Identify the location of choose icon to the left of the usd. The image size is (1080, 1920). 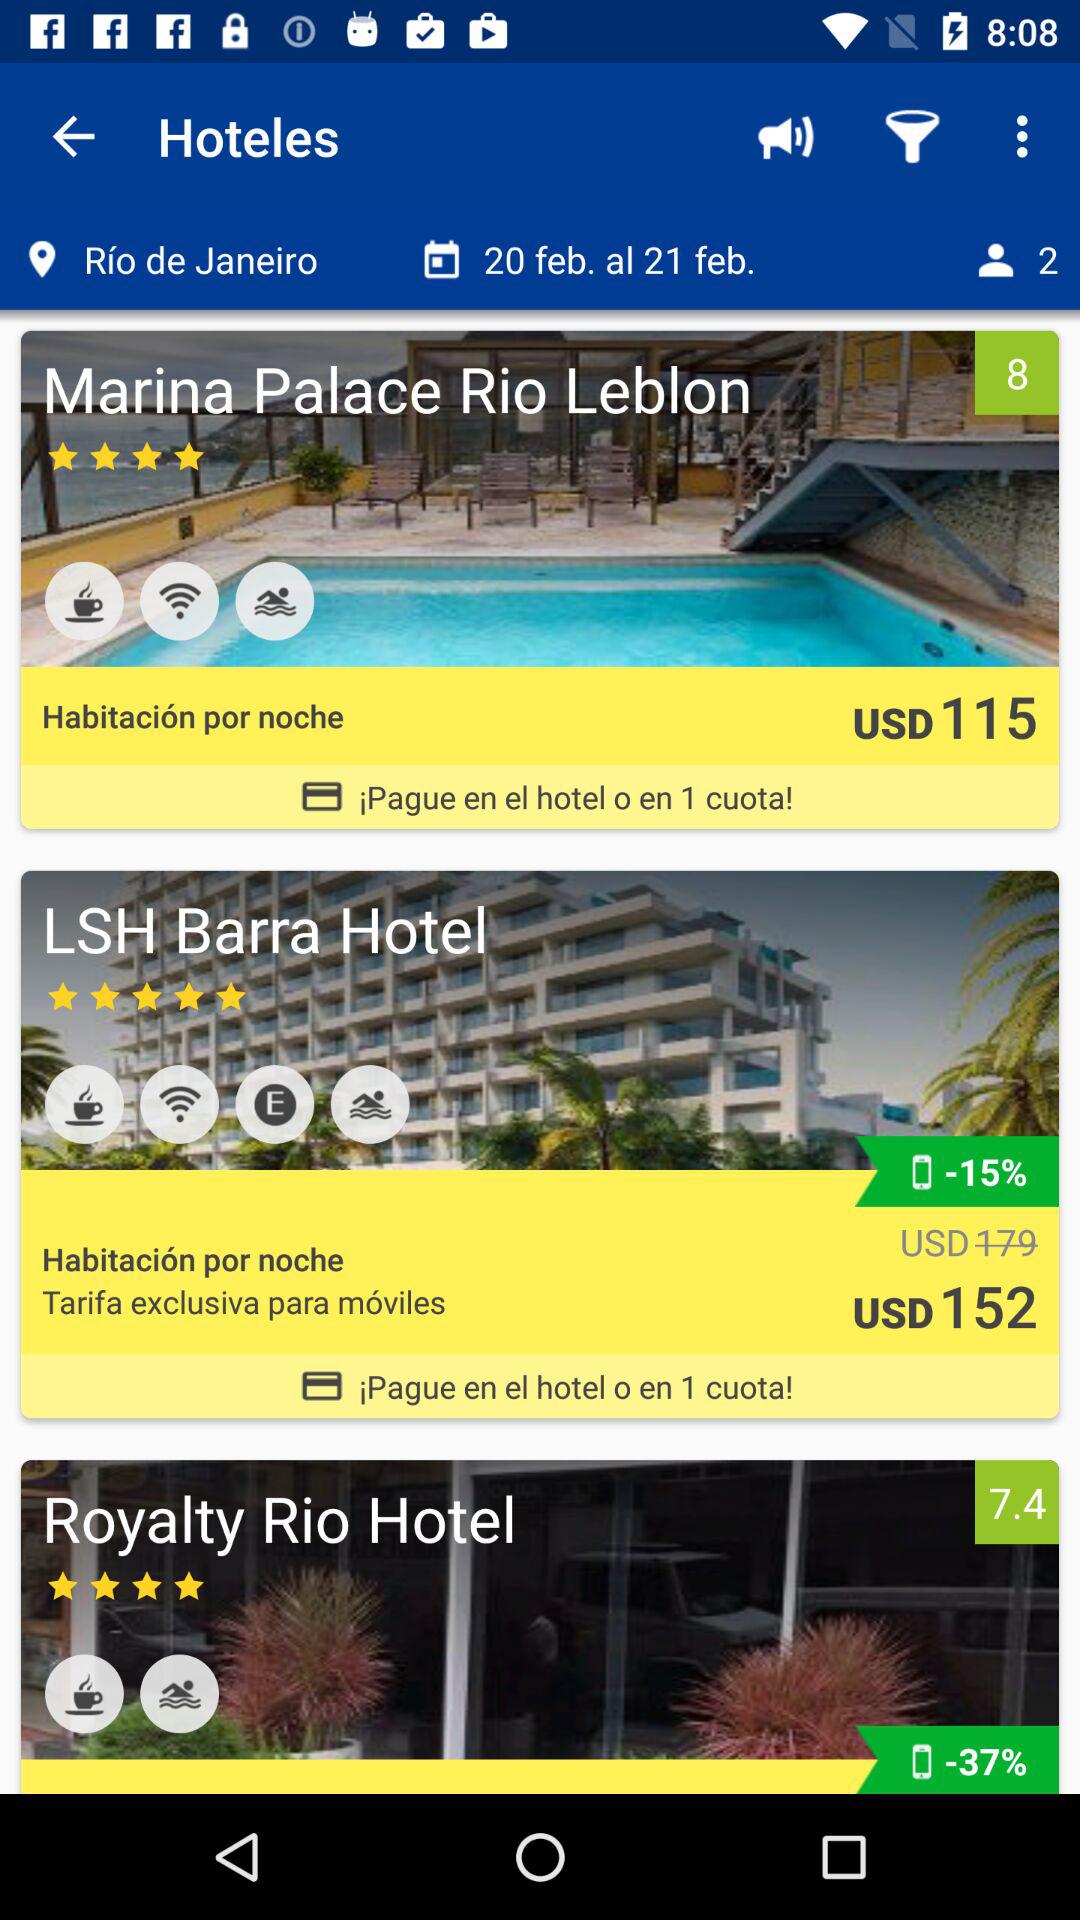
(244, 1301).